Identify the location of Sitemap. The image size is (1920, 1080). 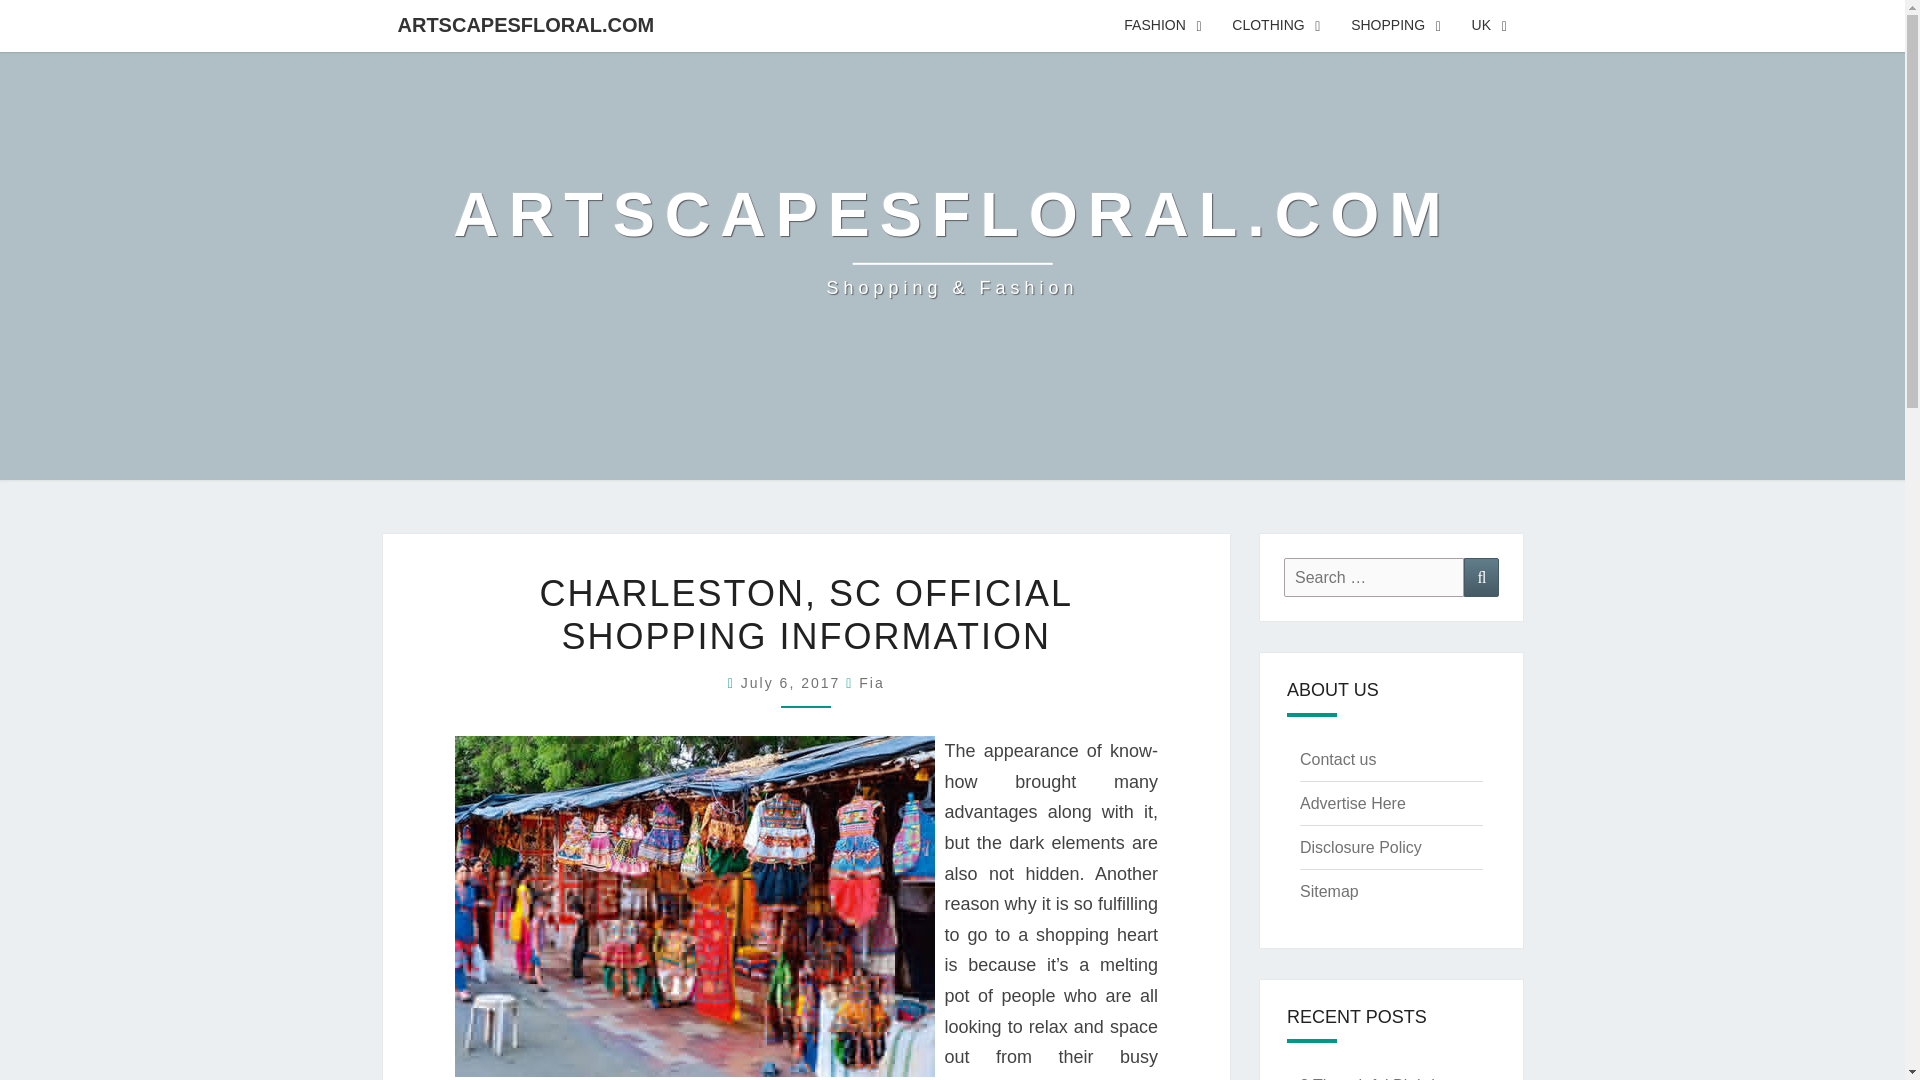
(1329, 891).